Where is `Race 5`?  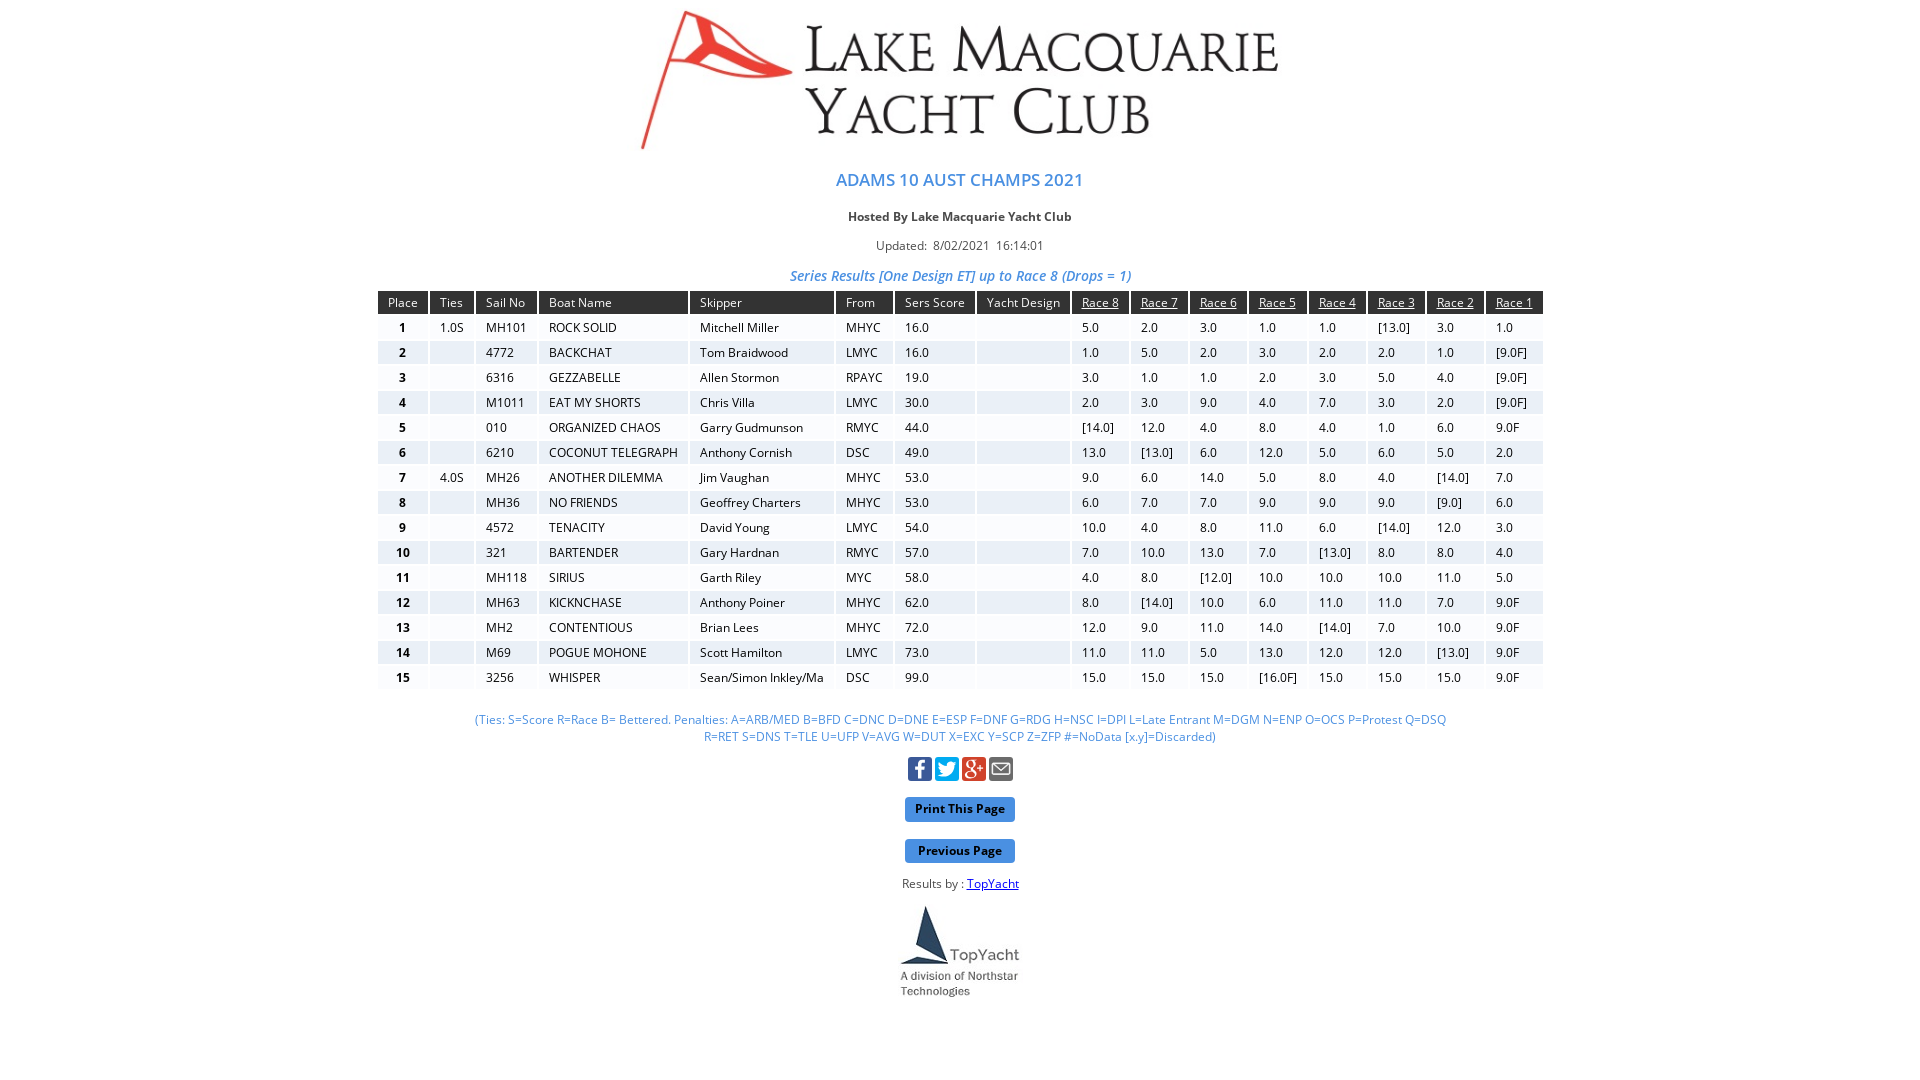
Race 5 is located at coordinates (1276, 302).